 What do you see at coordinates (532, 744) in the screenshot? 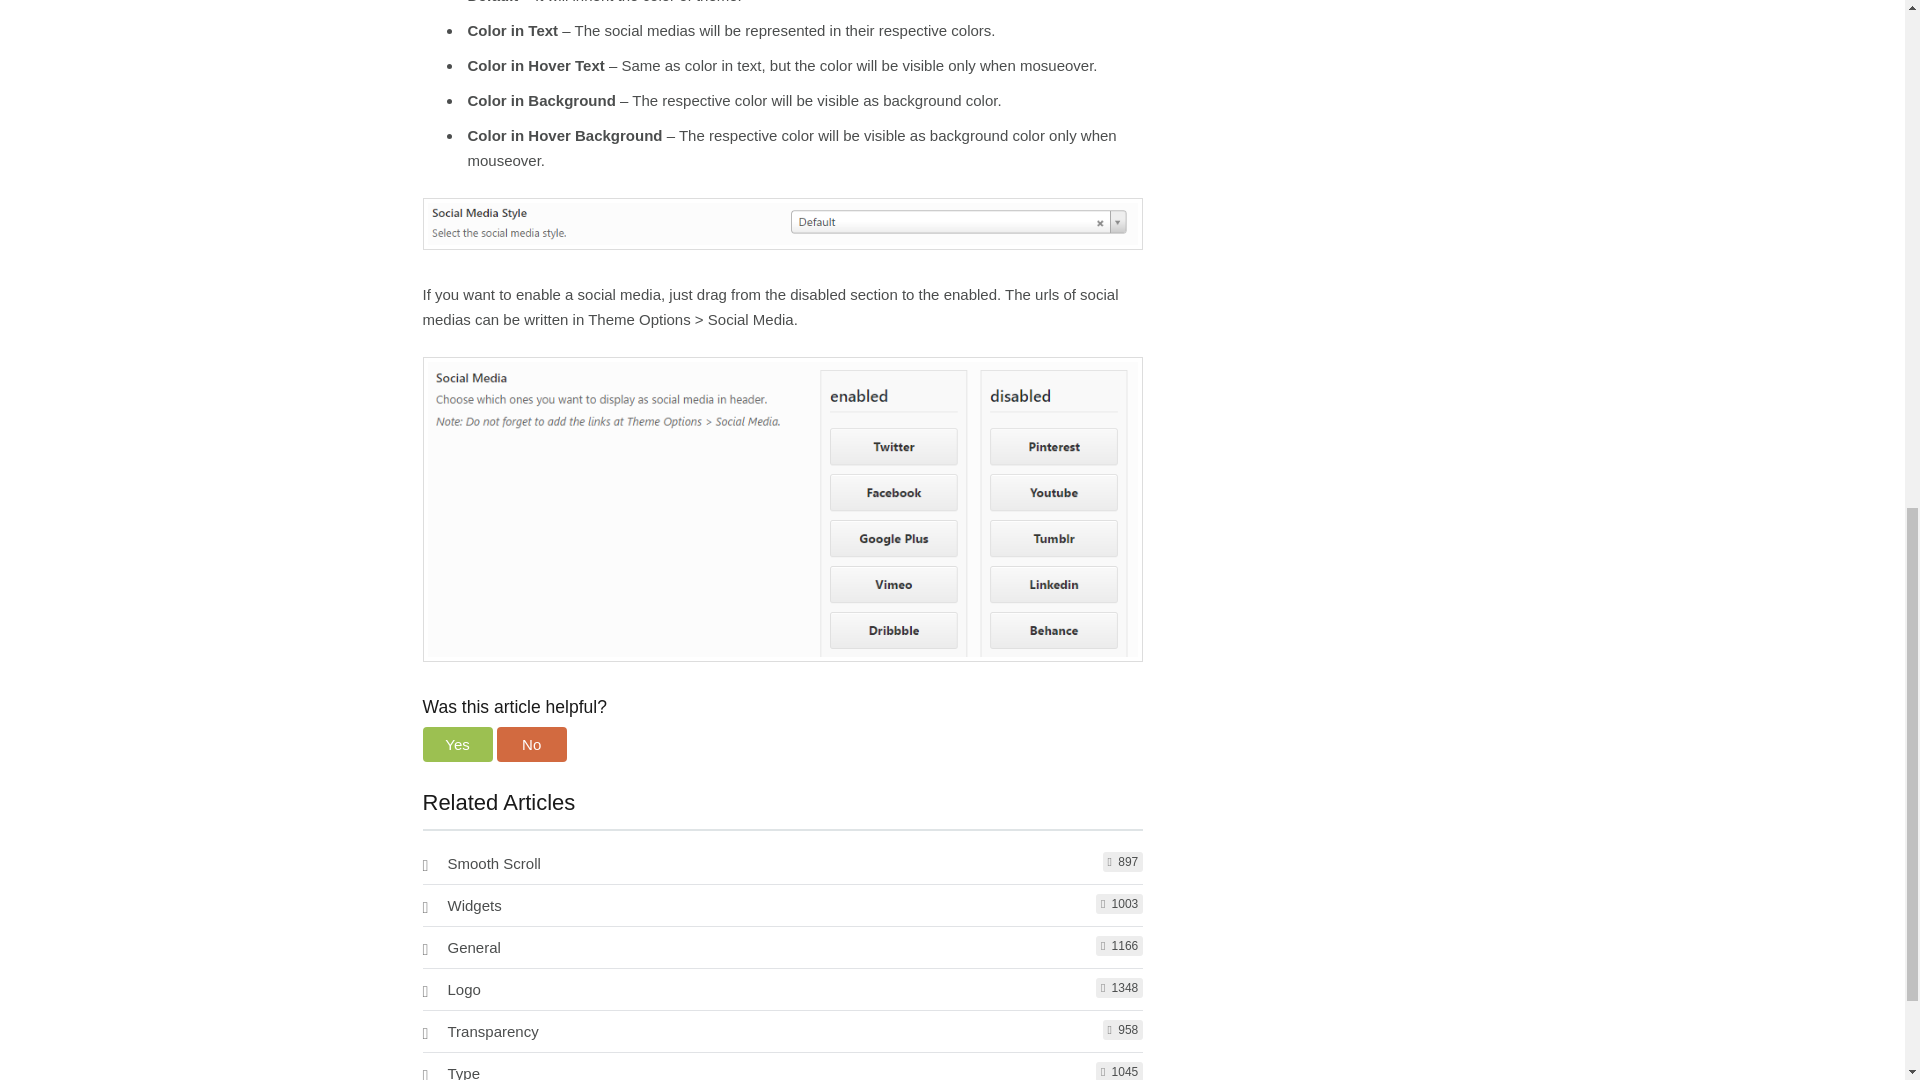
I see `No` at bounding box center [532, 744].